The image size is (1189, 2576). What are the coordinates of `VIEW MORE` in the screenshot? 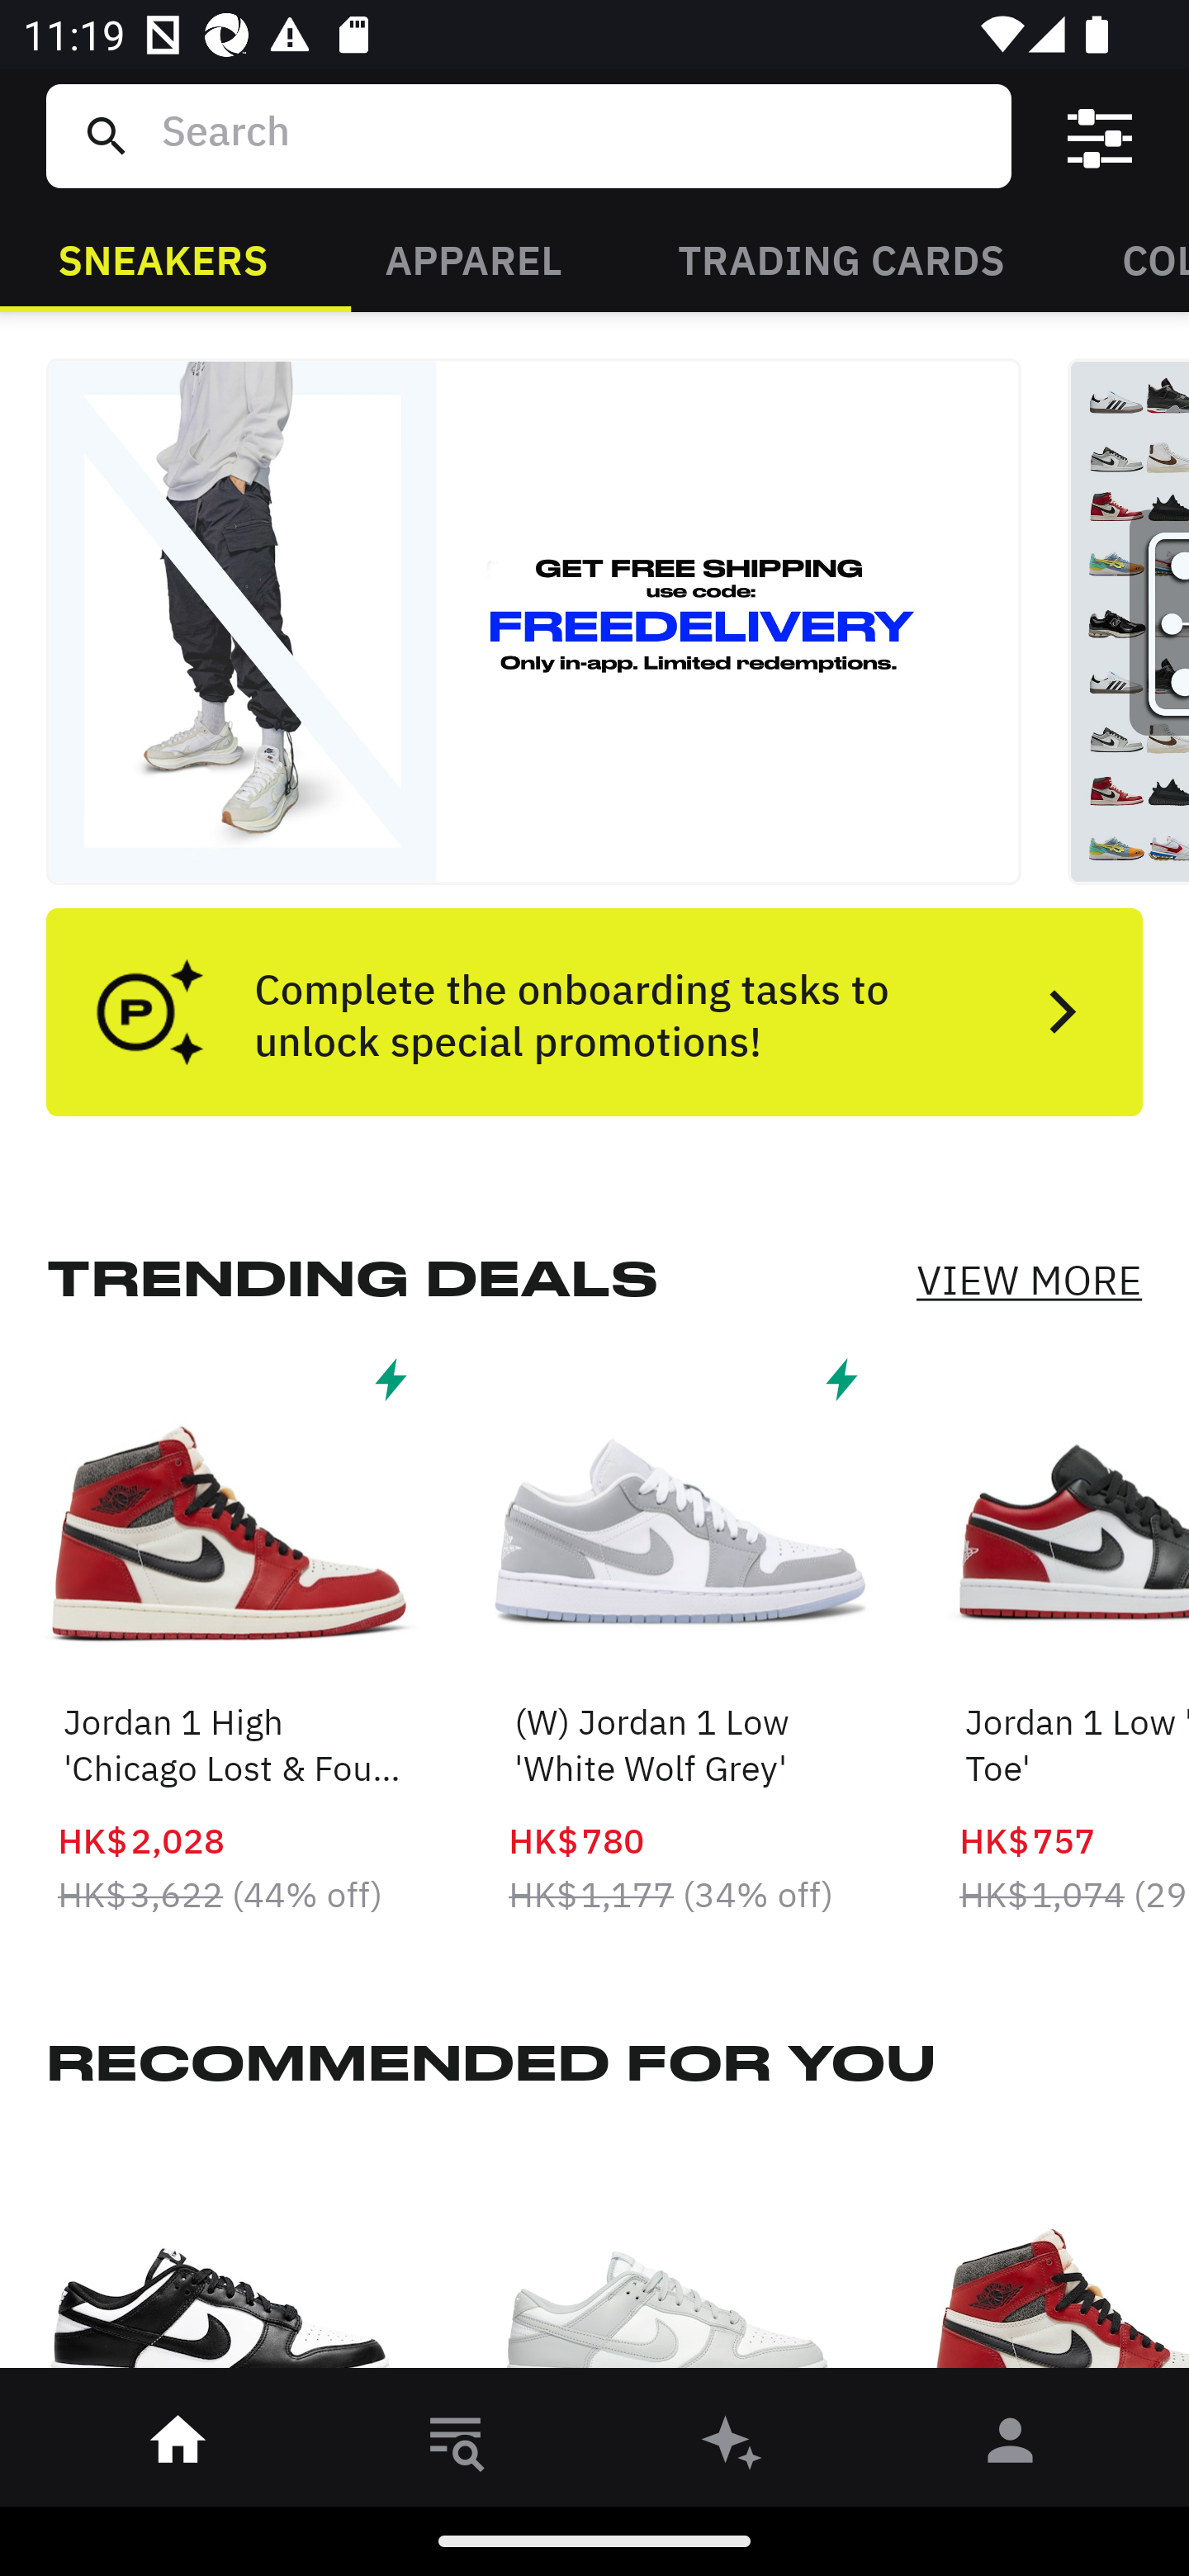 It's located at (1029, 1280).